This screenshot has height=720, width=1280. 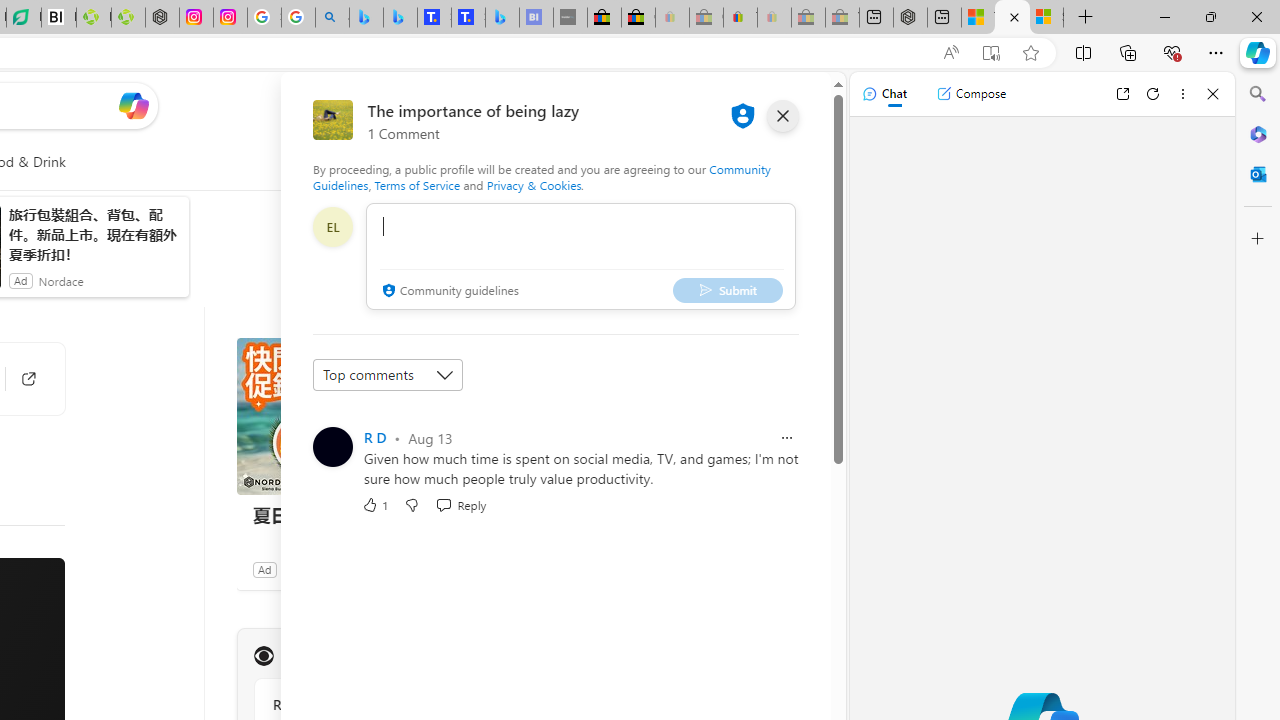 What do you see at coordinates (542, 176) in the screenshot?
I see `Community Guidelines` at bounding box center [542, 176].